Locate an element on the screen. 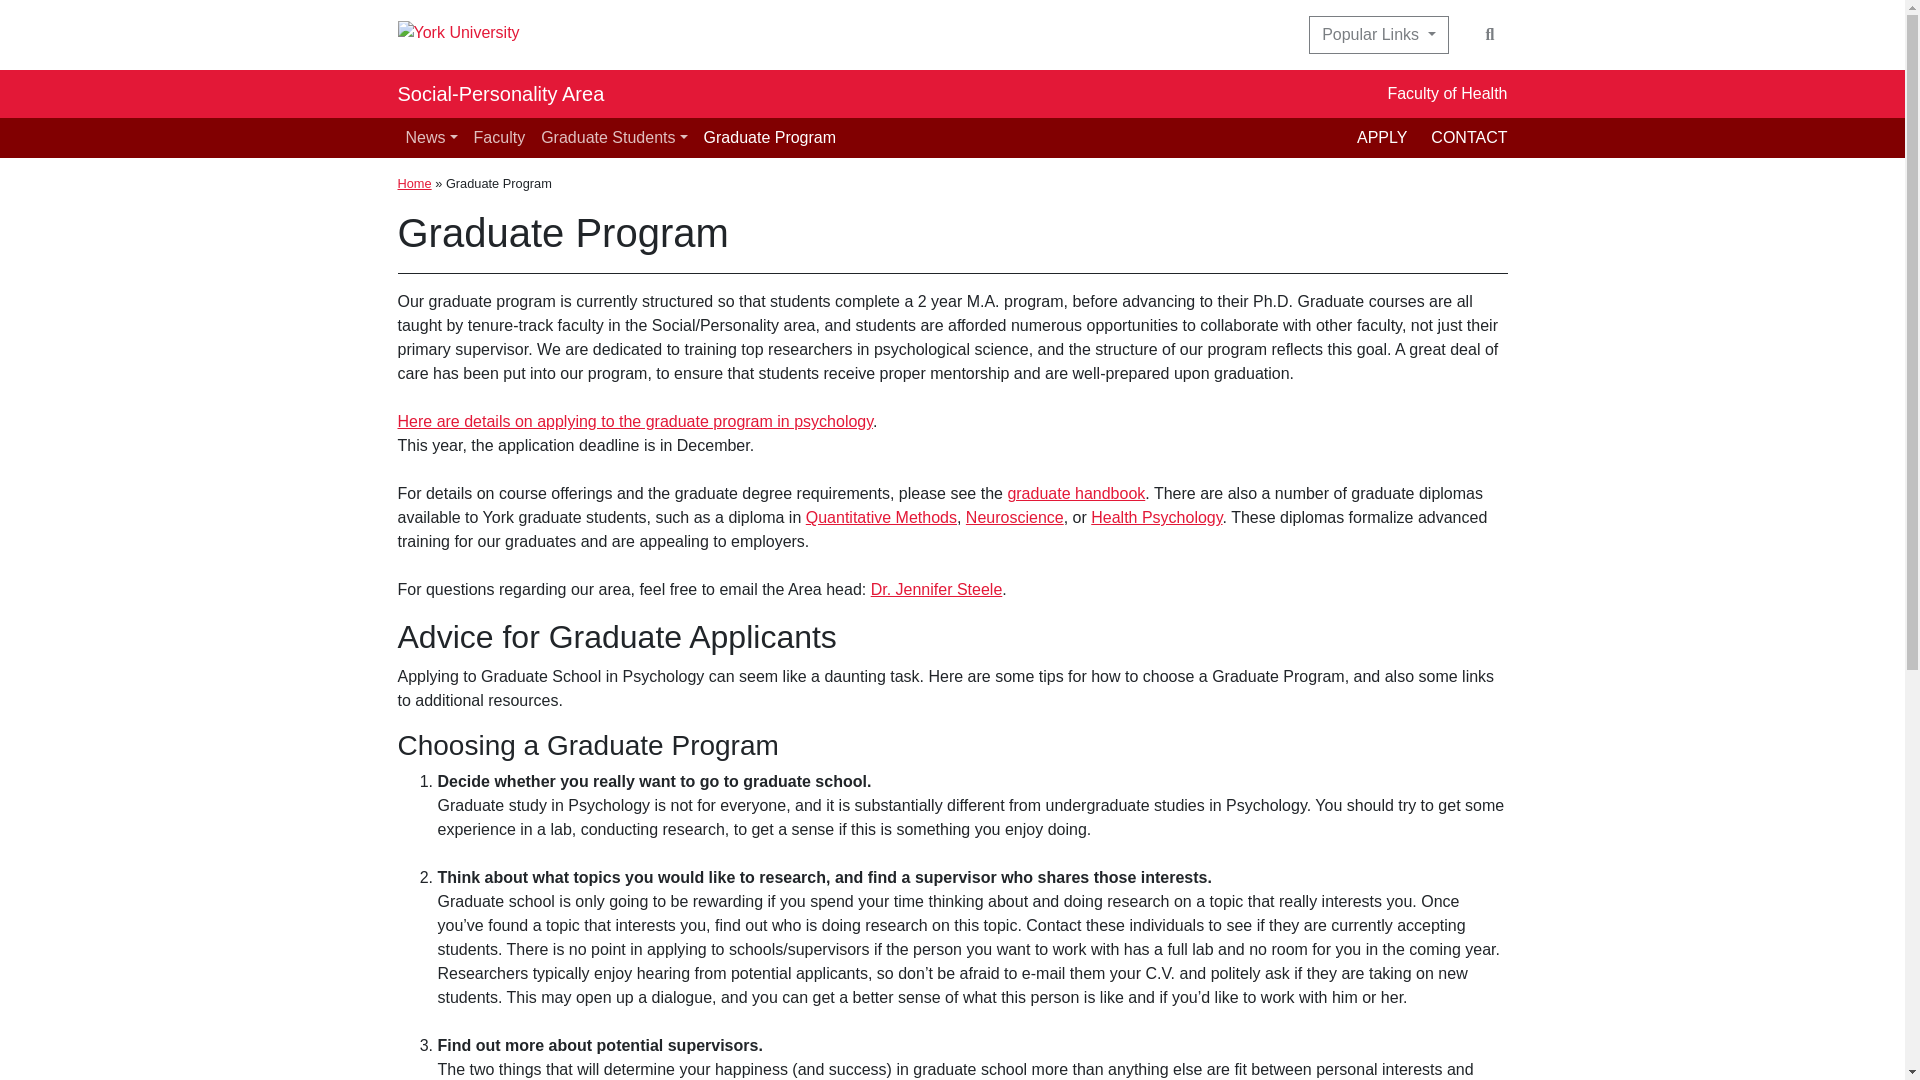 This screenshot has height=1080, width=1920. Popular Links is located at coordinates (1378, 35).